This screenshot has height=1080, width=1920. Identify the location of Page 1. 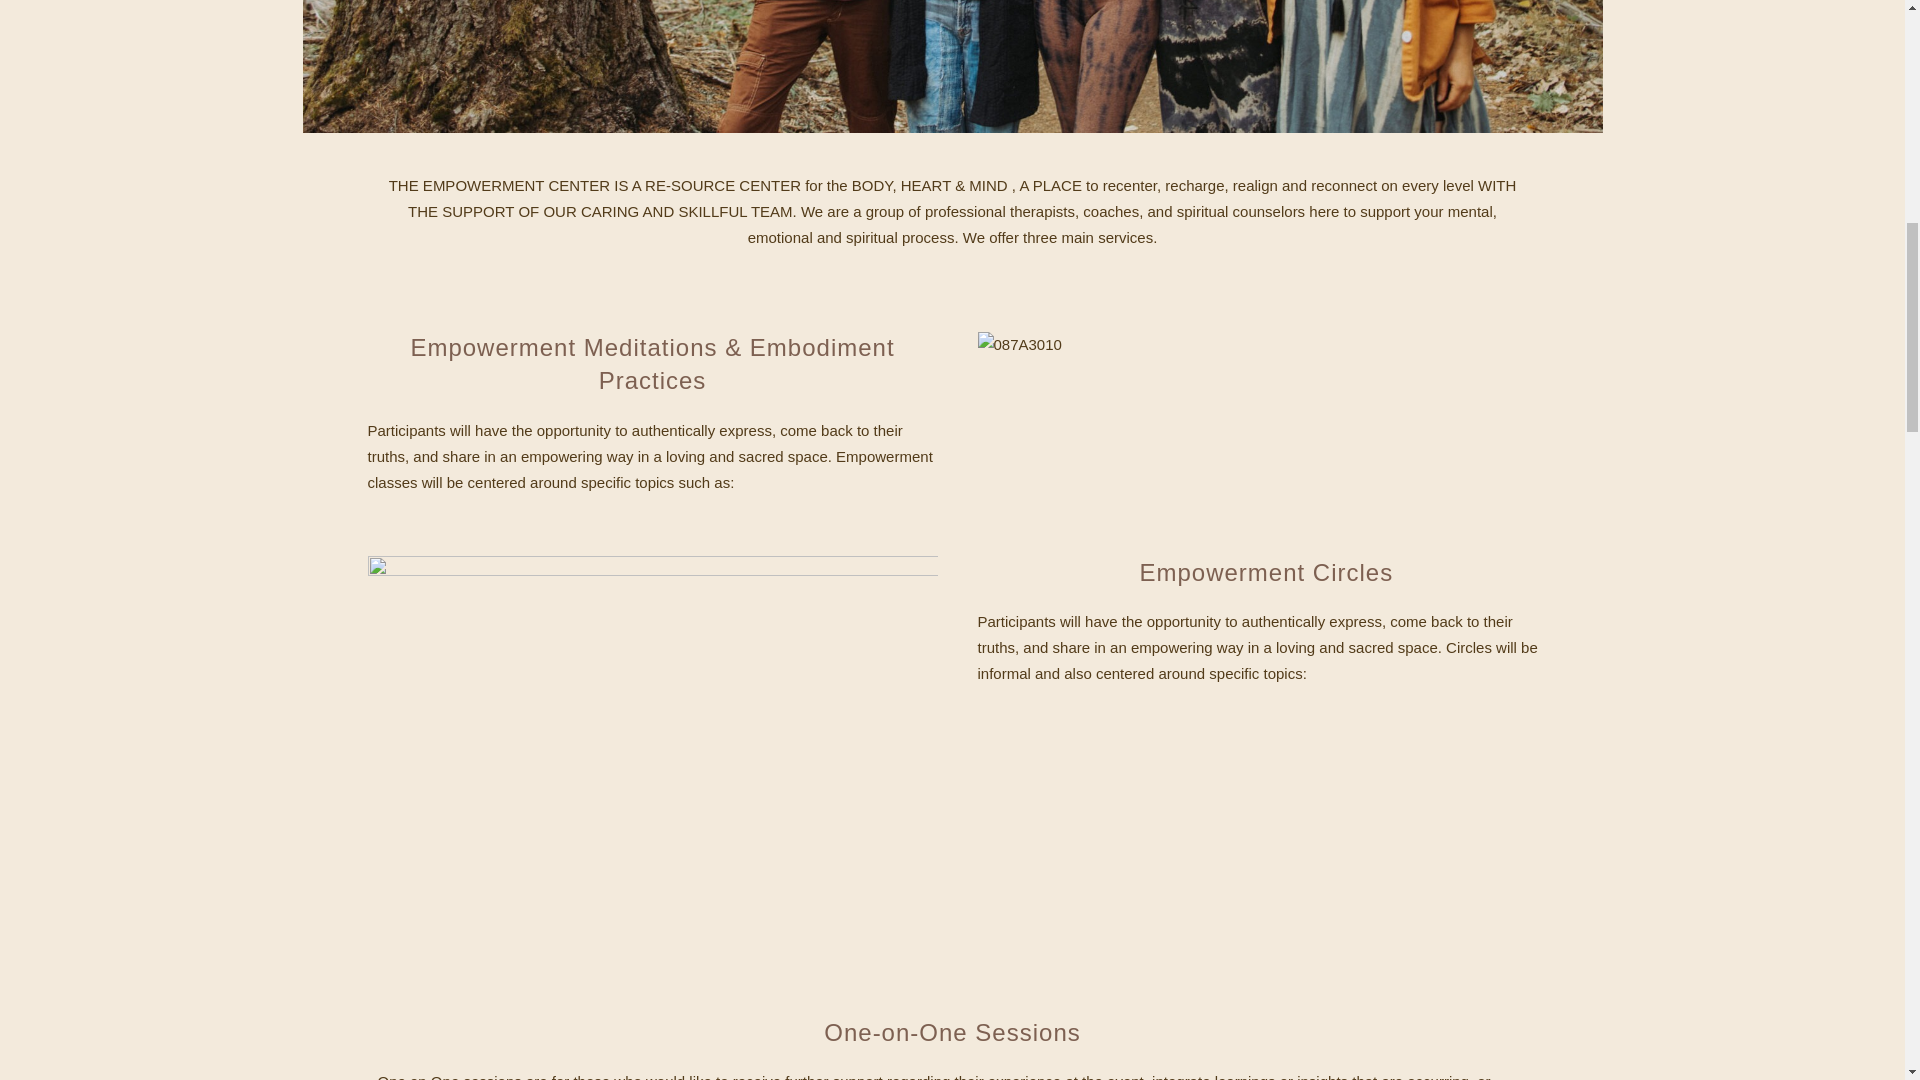
(1262, 648).